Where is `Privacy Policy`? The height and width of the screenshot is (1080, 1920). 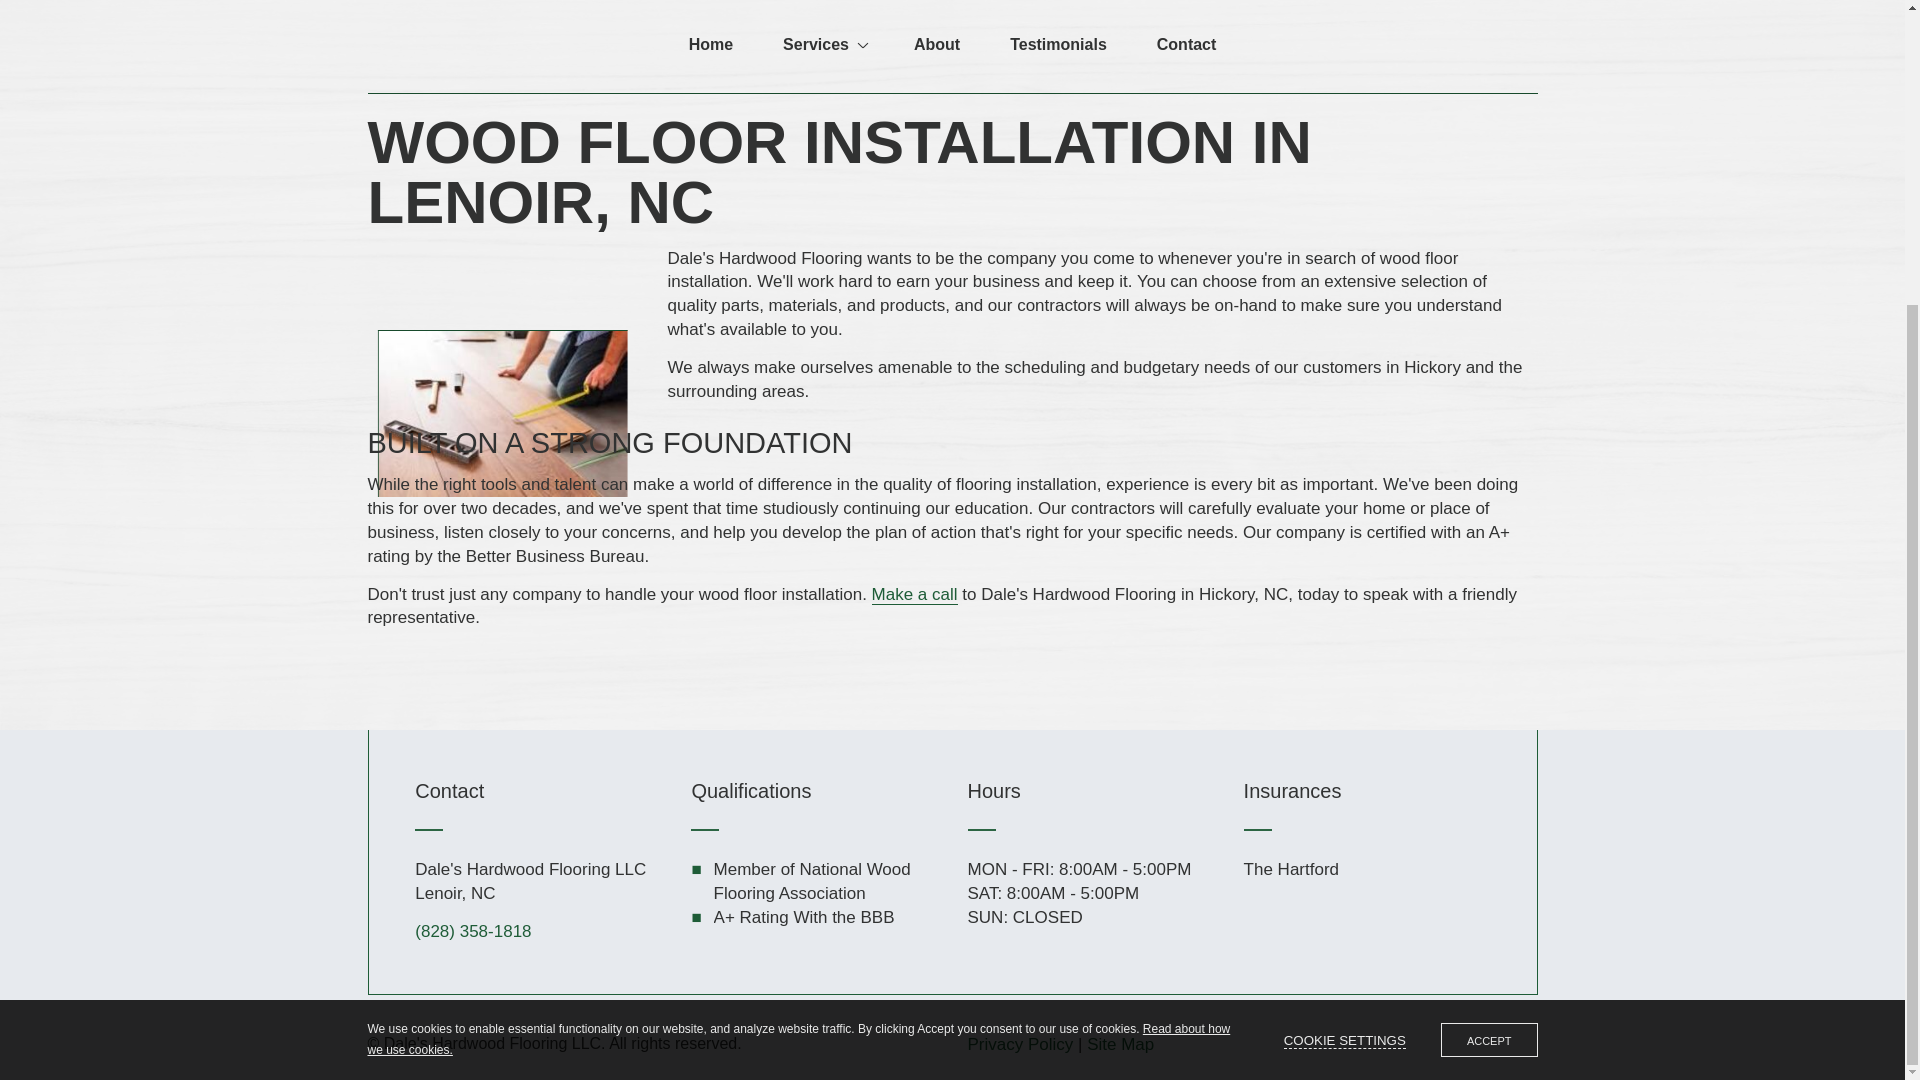 Privacy Policy is located at coordinates (1020, 1044).